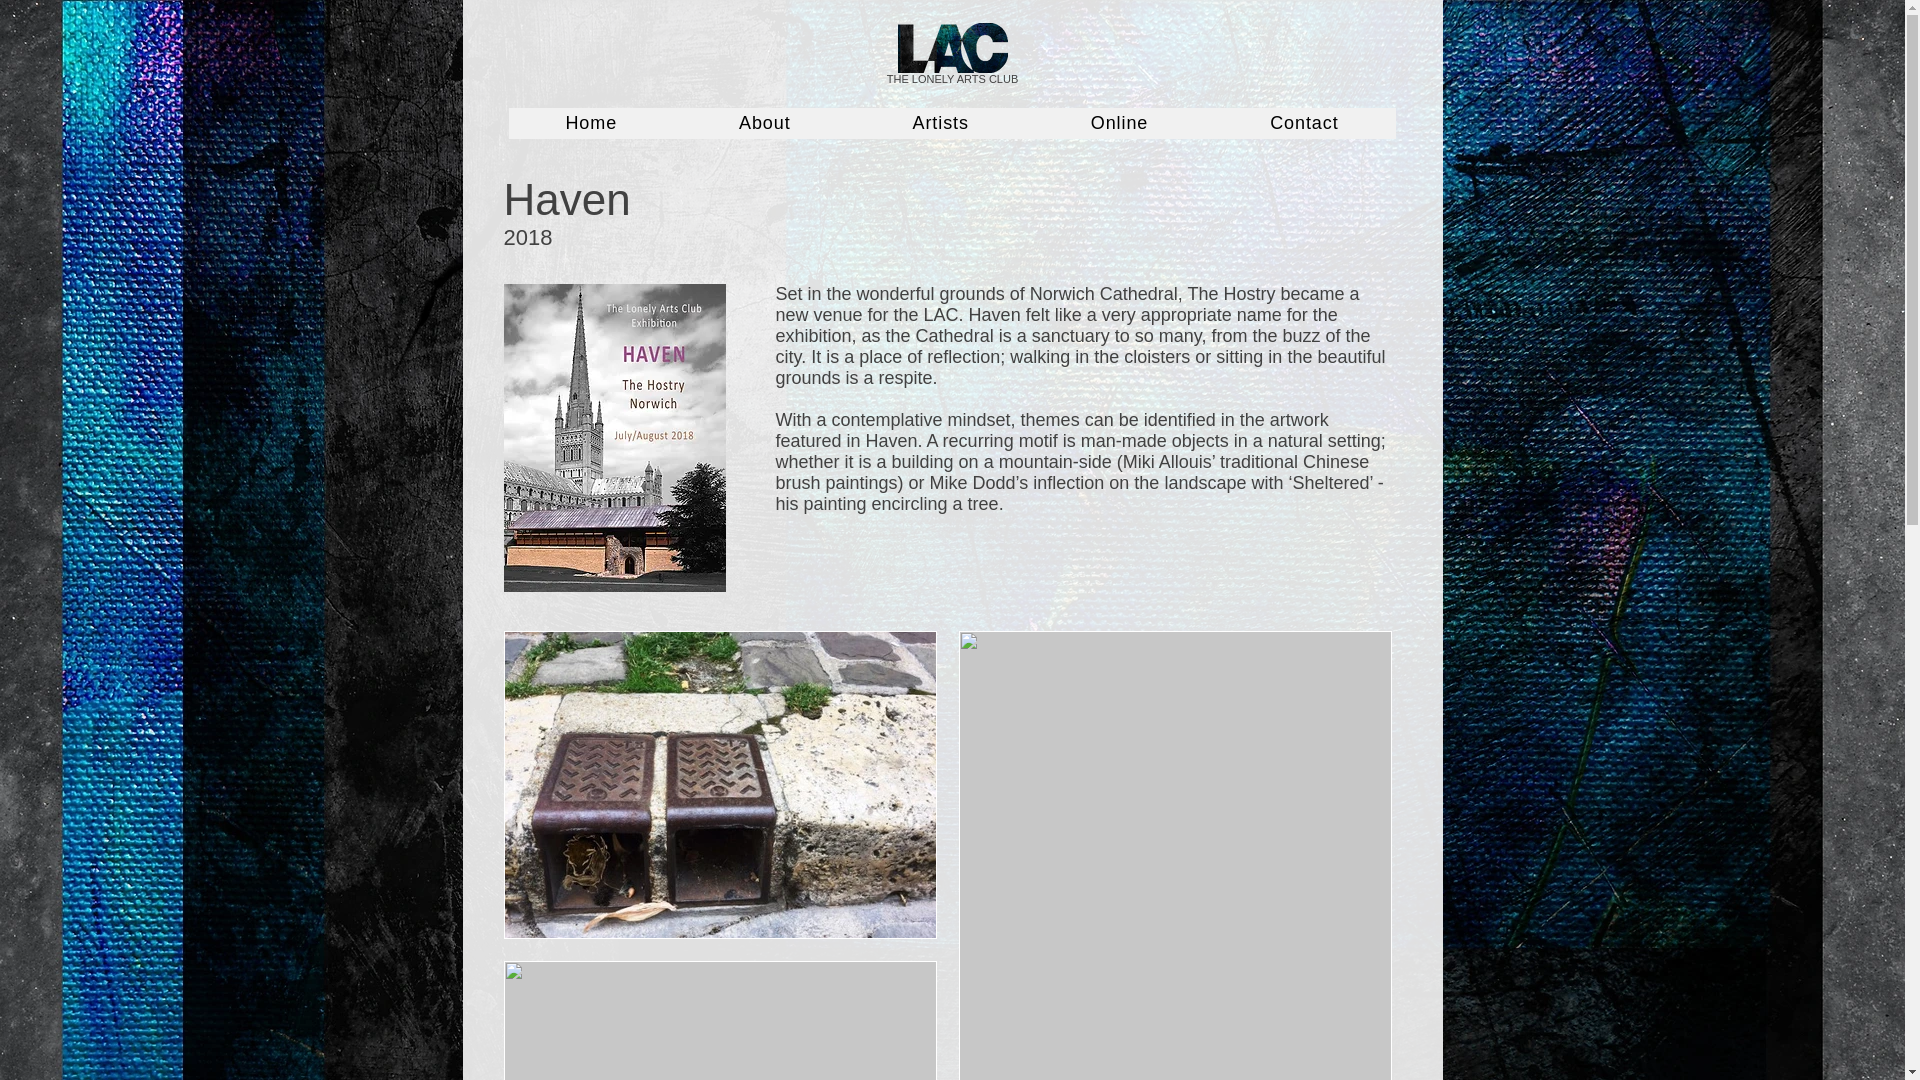 The image size is (1920, 1080). What do you see at coordinates (764, 124) in the screenshot?
I see `About` at bounding box center [764, 124].